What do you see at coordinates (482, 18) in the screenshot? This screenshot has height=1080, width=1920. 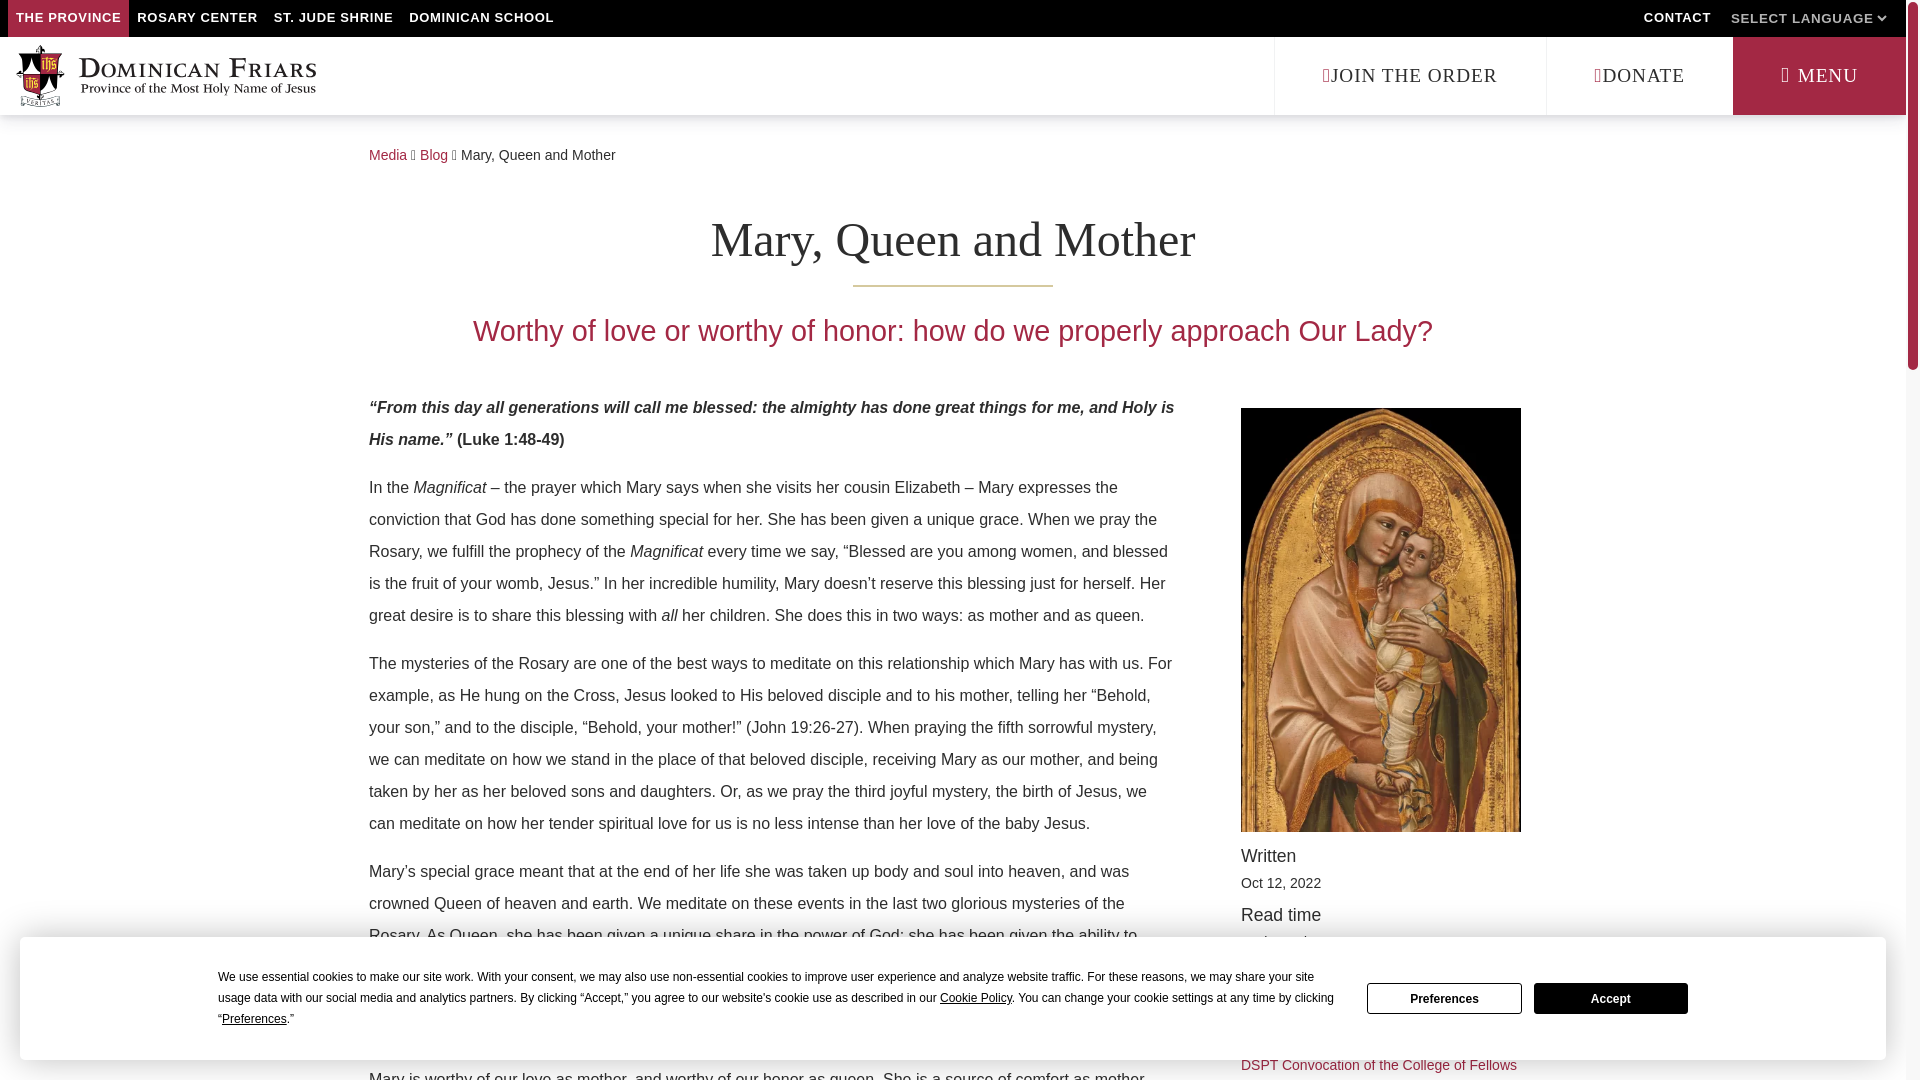 I see `DOMINICAN SCHOOL` at bounding box center [482, 18].